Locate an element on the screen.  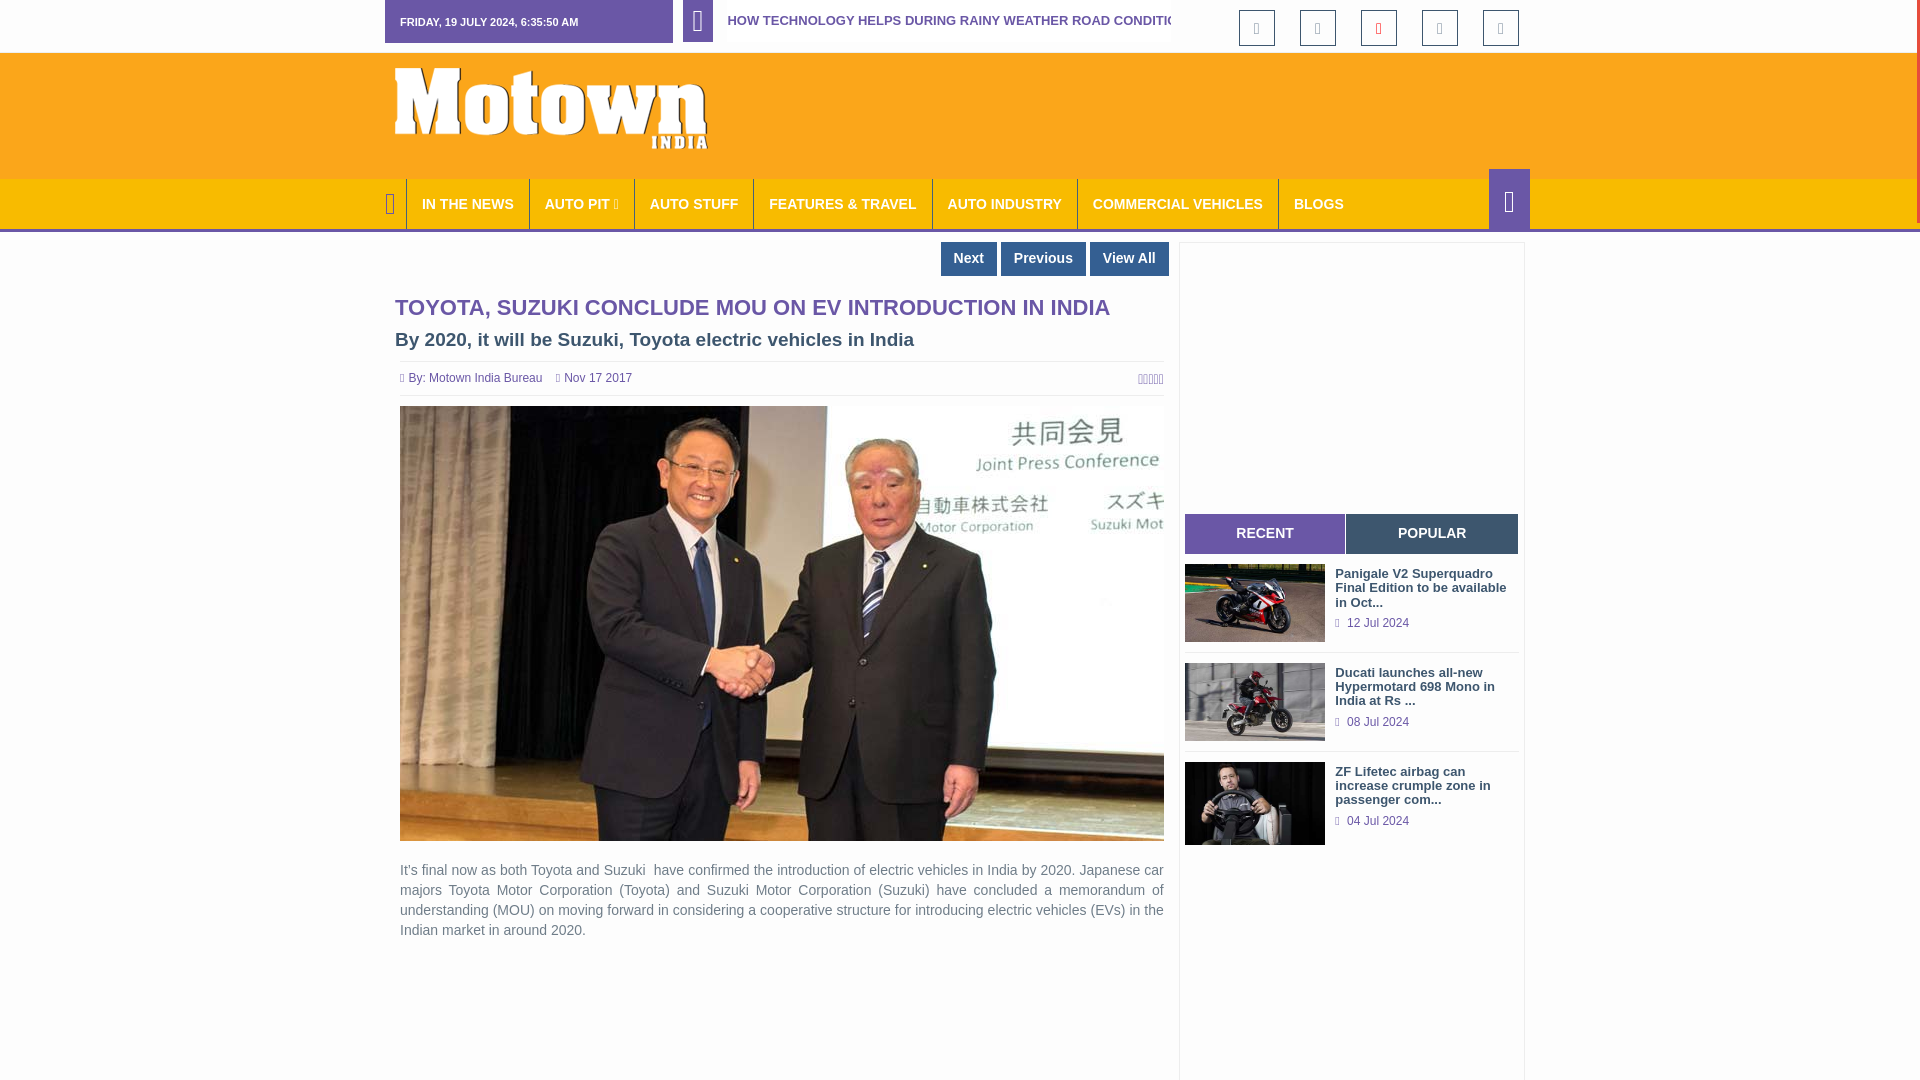
Advertisement is located at coordinates (1166, 112).